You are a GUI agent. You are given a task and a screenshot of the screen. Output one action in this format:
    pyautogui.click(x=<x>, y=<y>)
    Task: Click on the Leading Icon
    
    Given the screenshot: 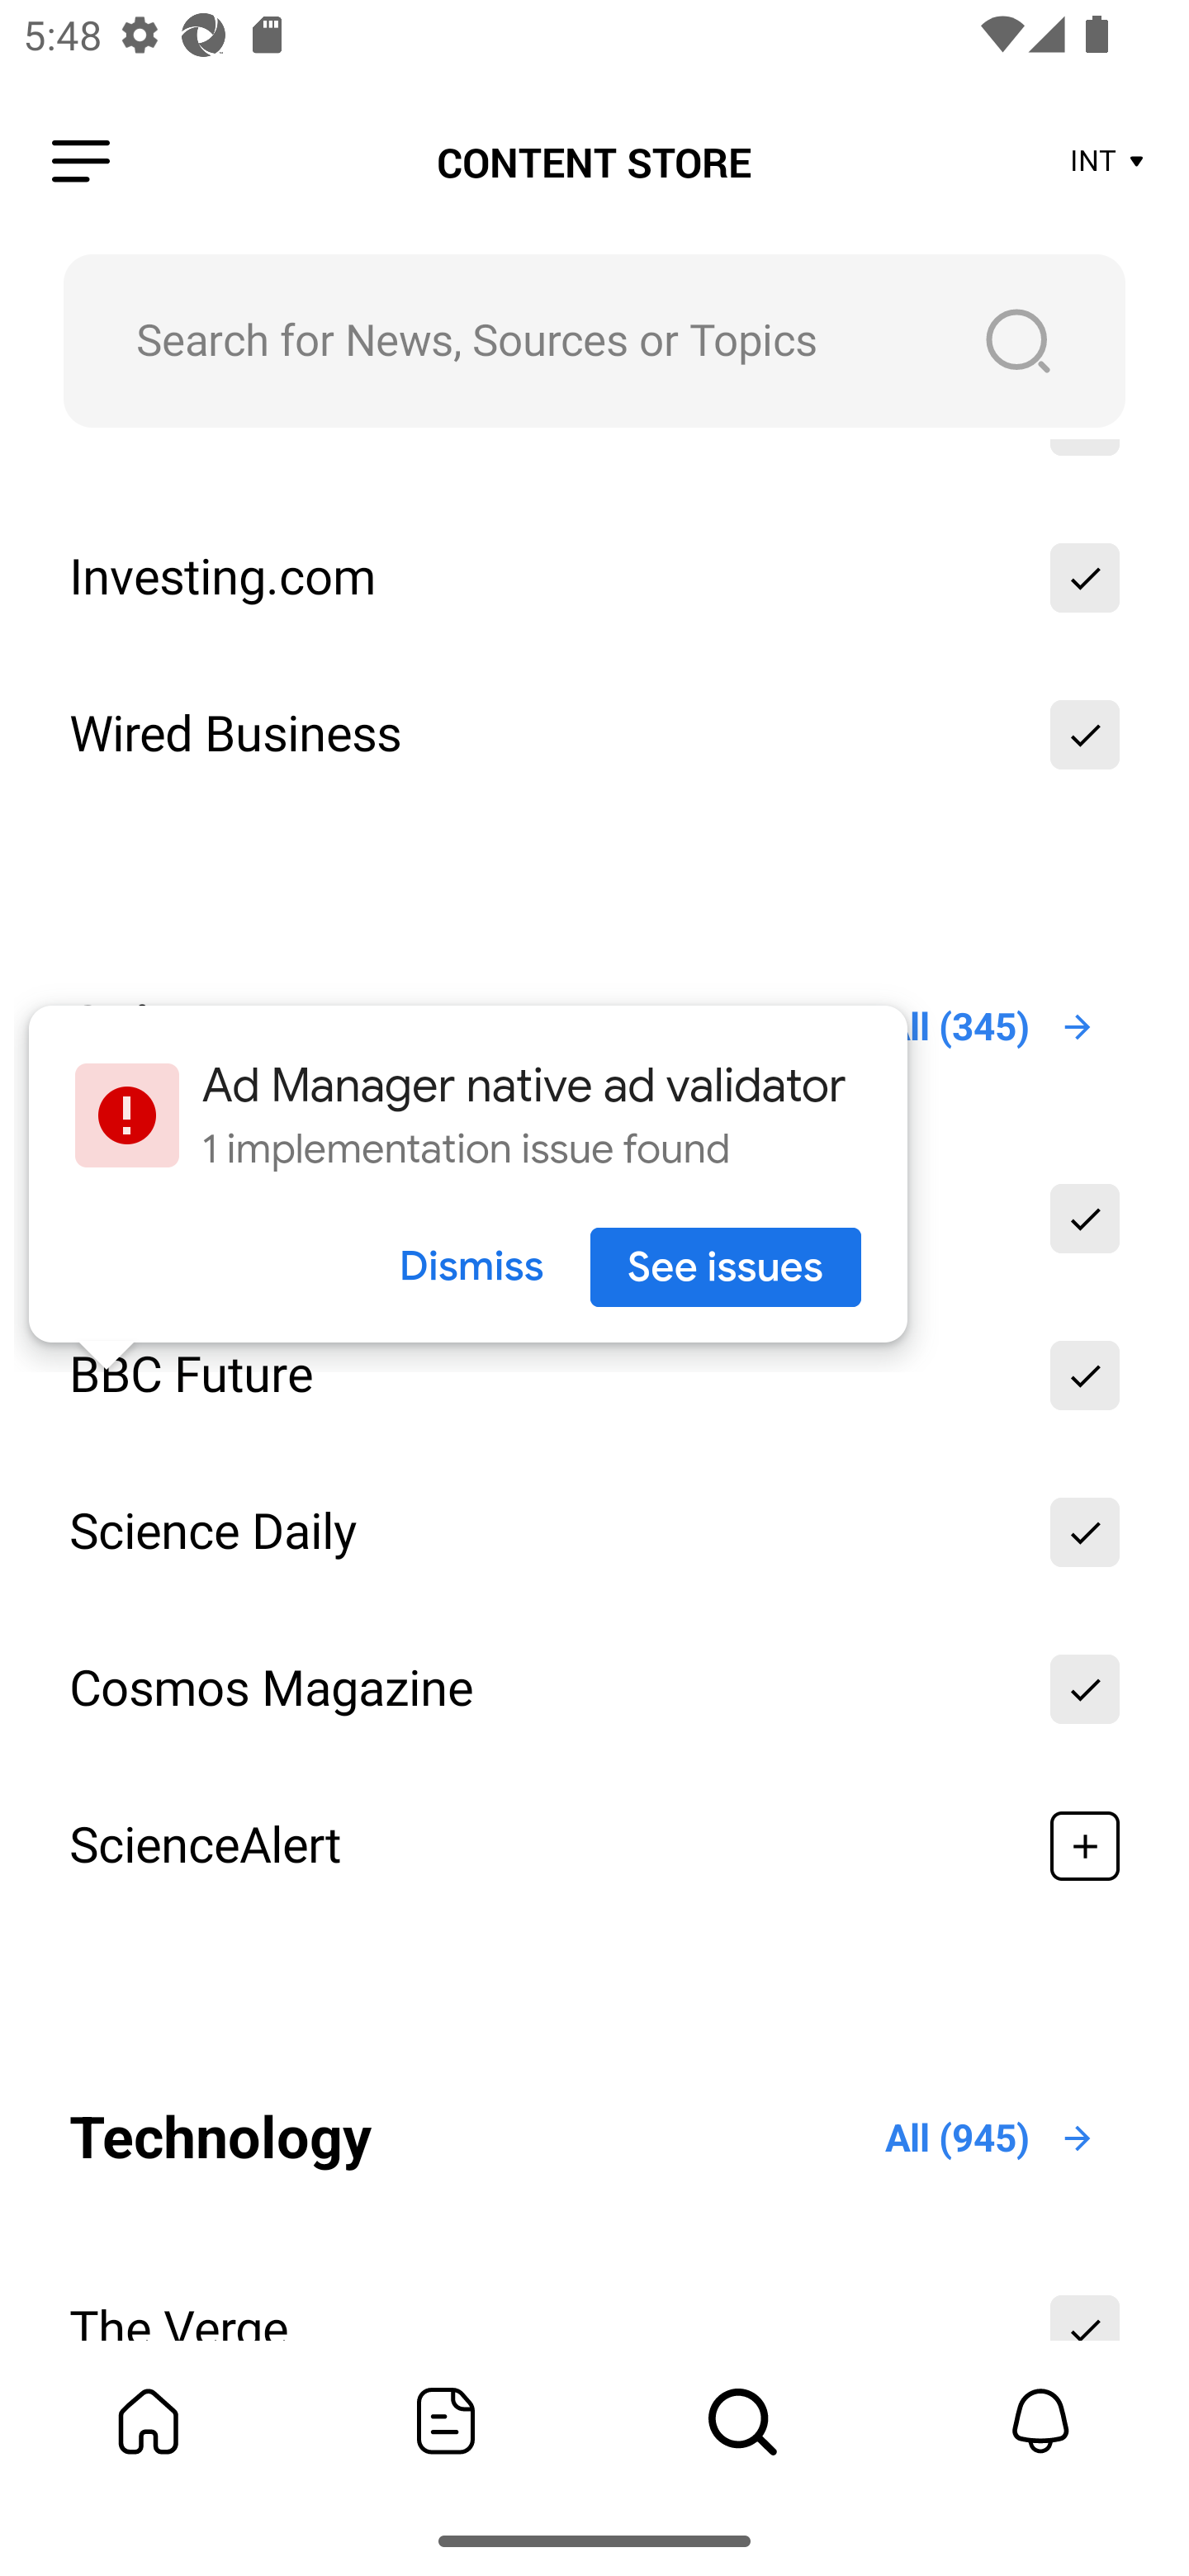 What is the action you would take?
    pyautogui.click(x=81, y=162)
    